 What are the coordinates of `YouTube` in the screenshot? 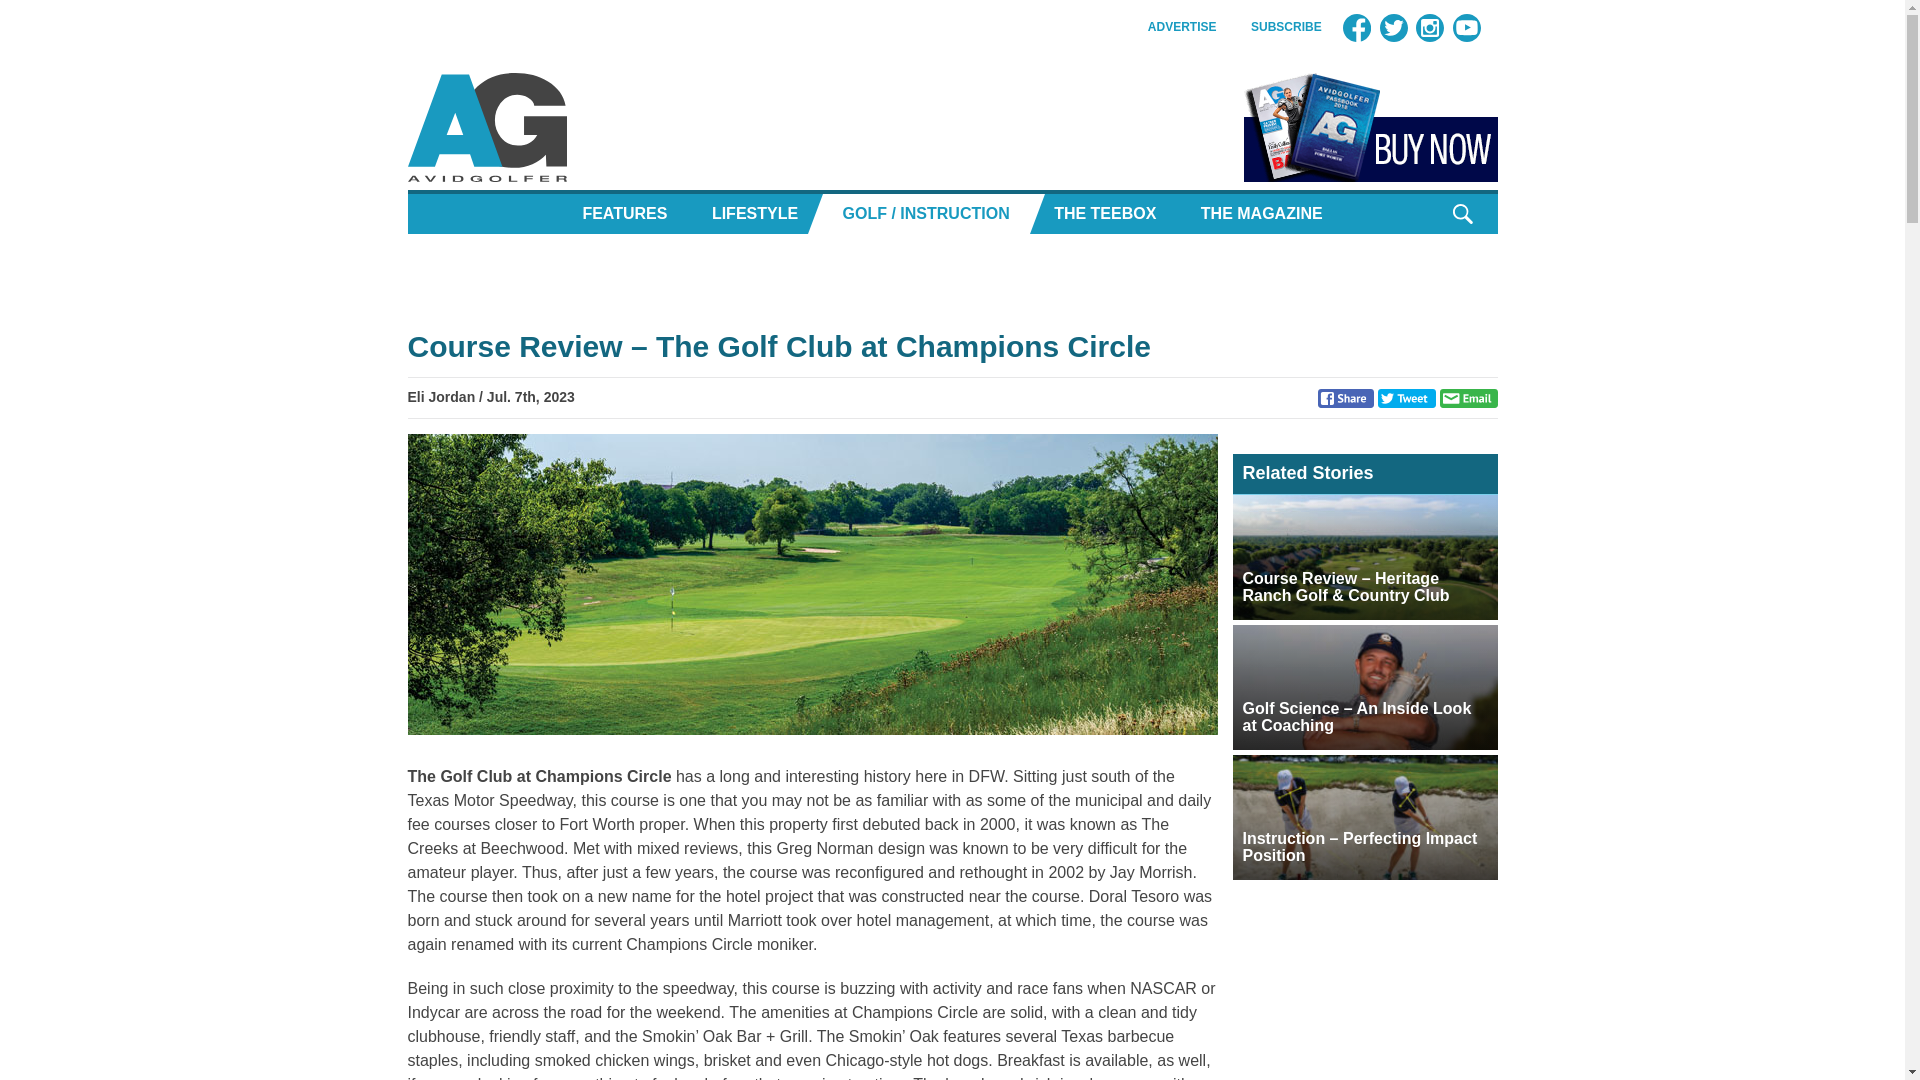 It's located at (1466, 28).